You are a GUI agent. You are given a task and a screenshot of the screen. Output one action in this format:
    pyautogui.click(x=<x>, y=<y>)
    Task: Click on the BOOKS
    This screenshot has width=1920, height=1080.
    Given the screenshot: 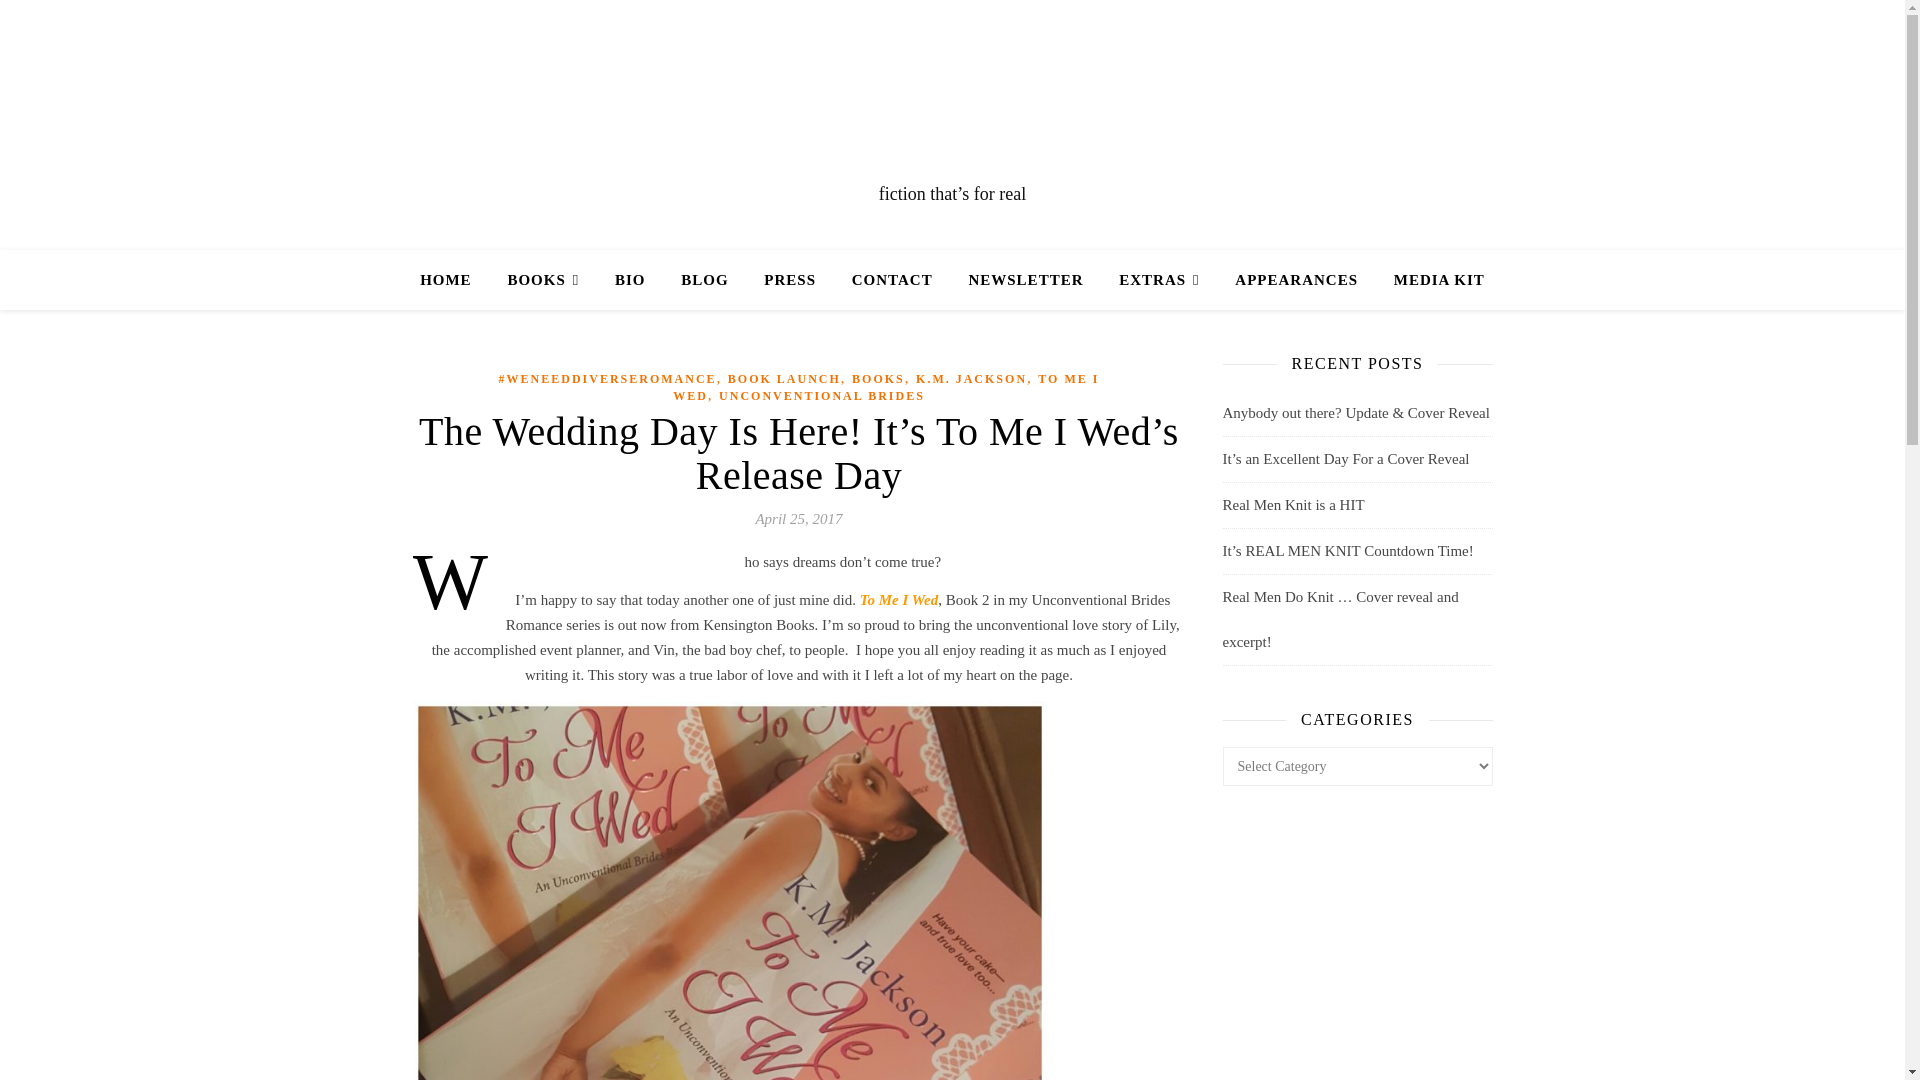 What is the action you would take?
    pyautogui.click(x=543, y=279)
    